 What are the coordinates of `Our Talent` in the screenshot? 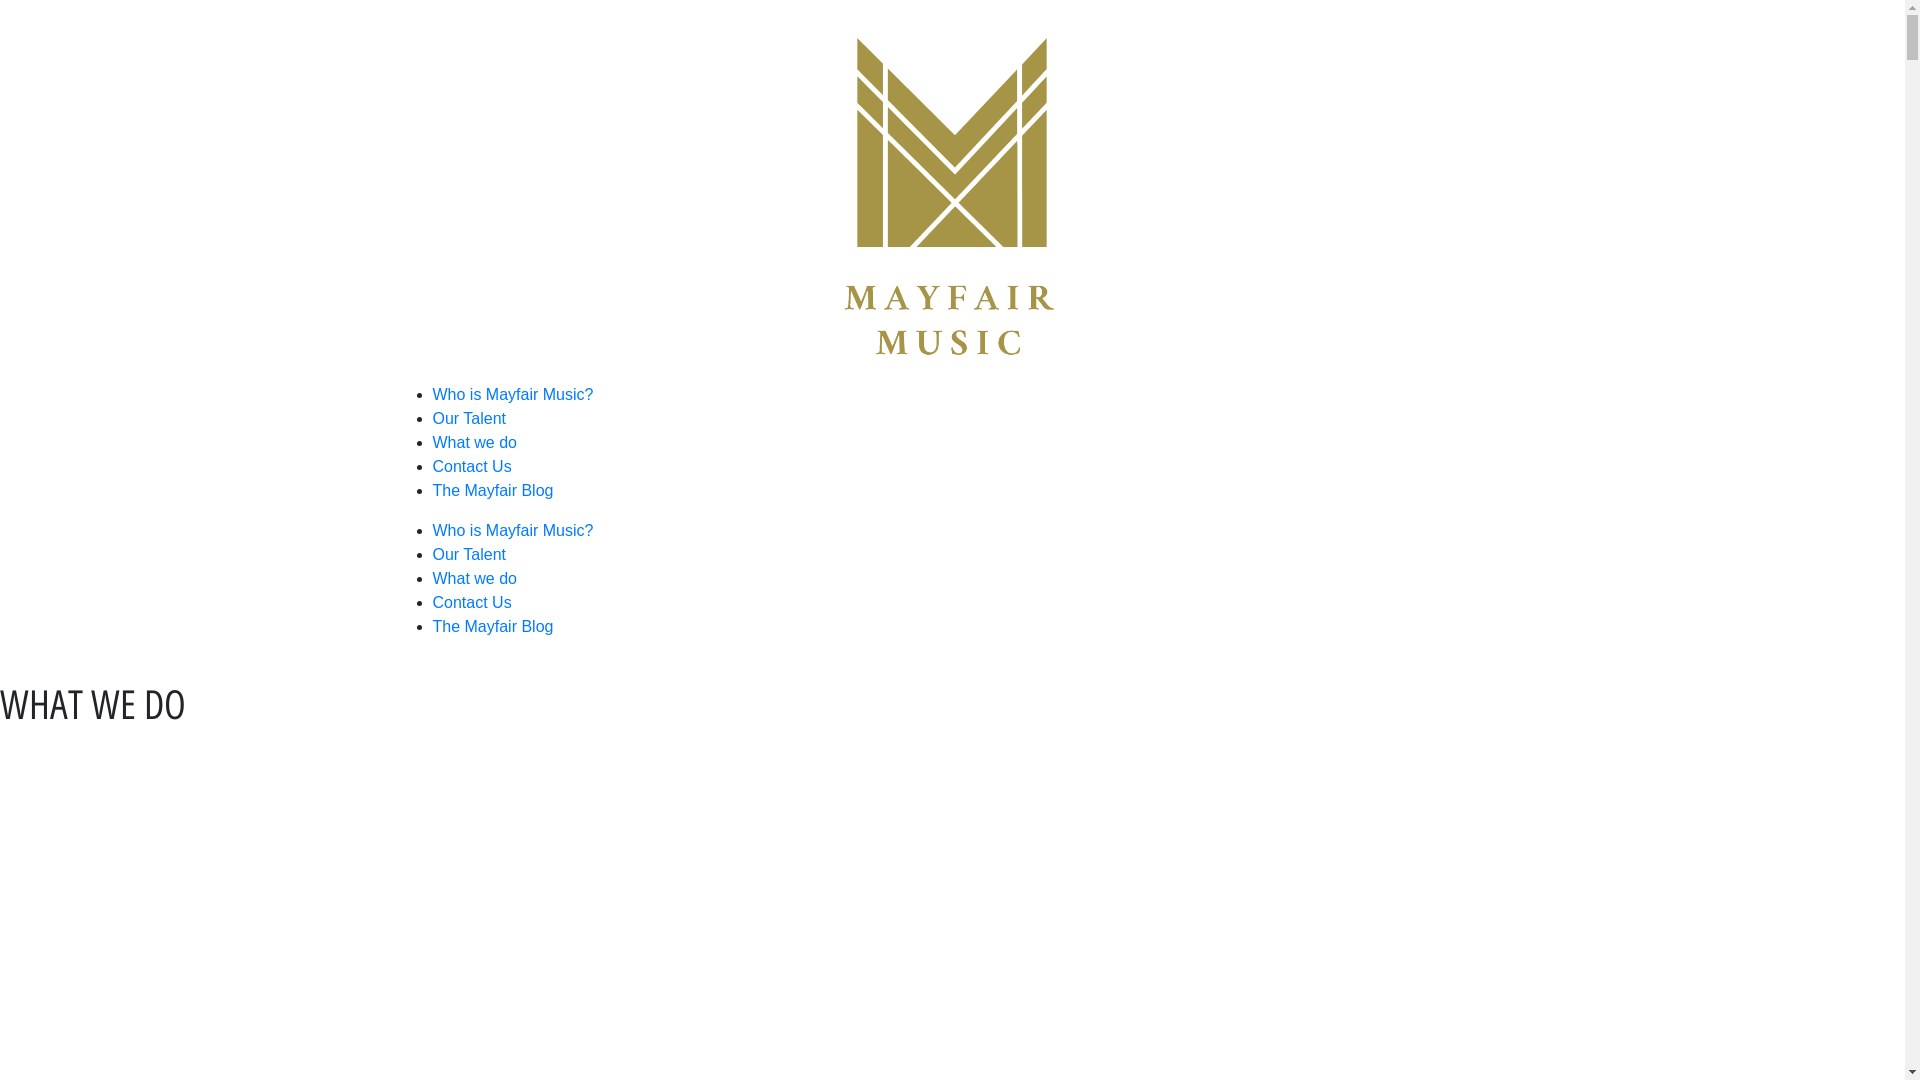 It's located at (469, 418).